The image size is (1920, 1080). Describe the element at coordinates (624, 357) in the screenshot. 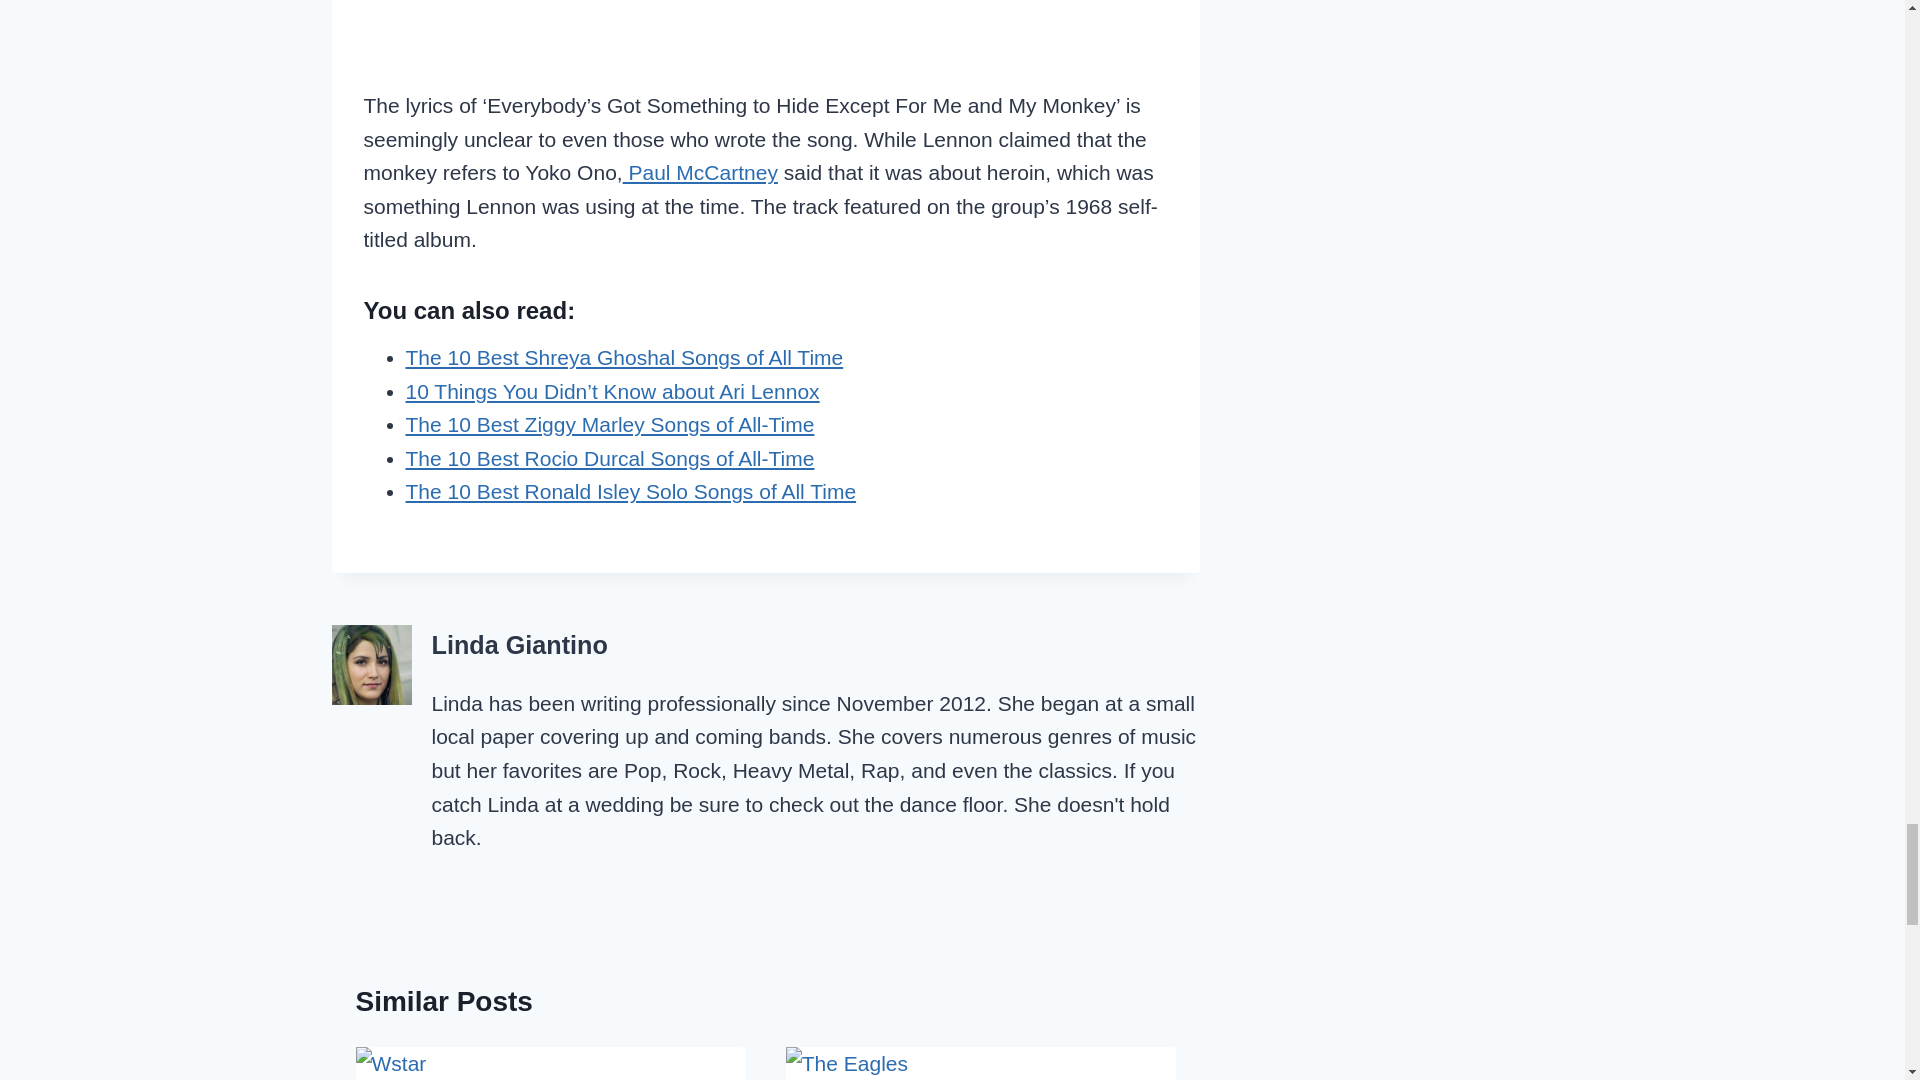

I see `The 10 Best Shreya Ghoshal Songs of All Time` at that location.